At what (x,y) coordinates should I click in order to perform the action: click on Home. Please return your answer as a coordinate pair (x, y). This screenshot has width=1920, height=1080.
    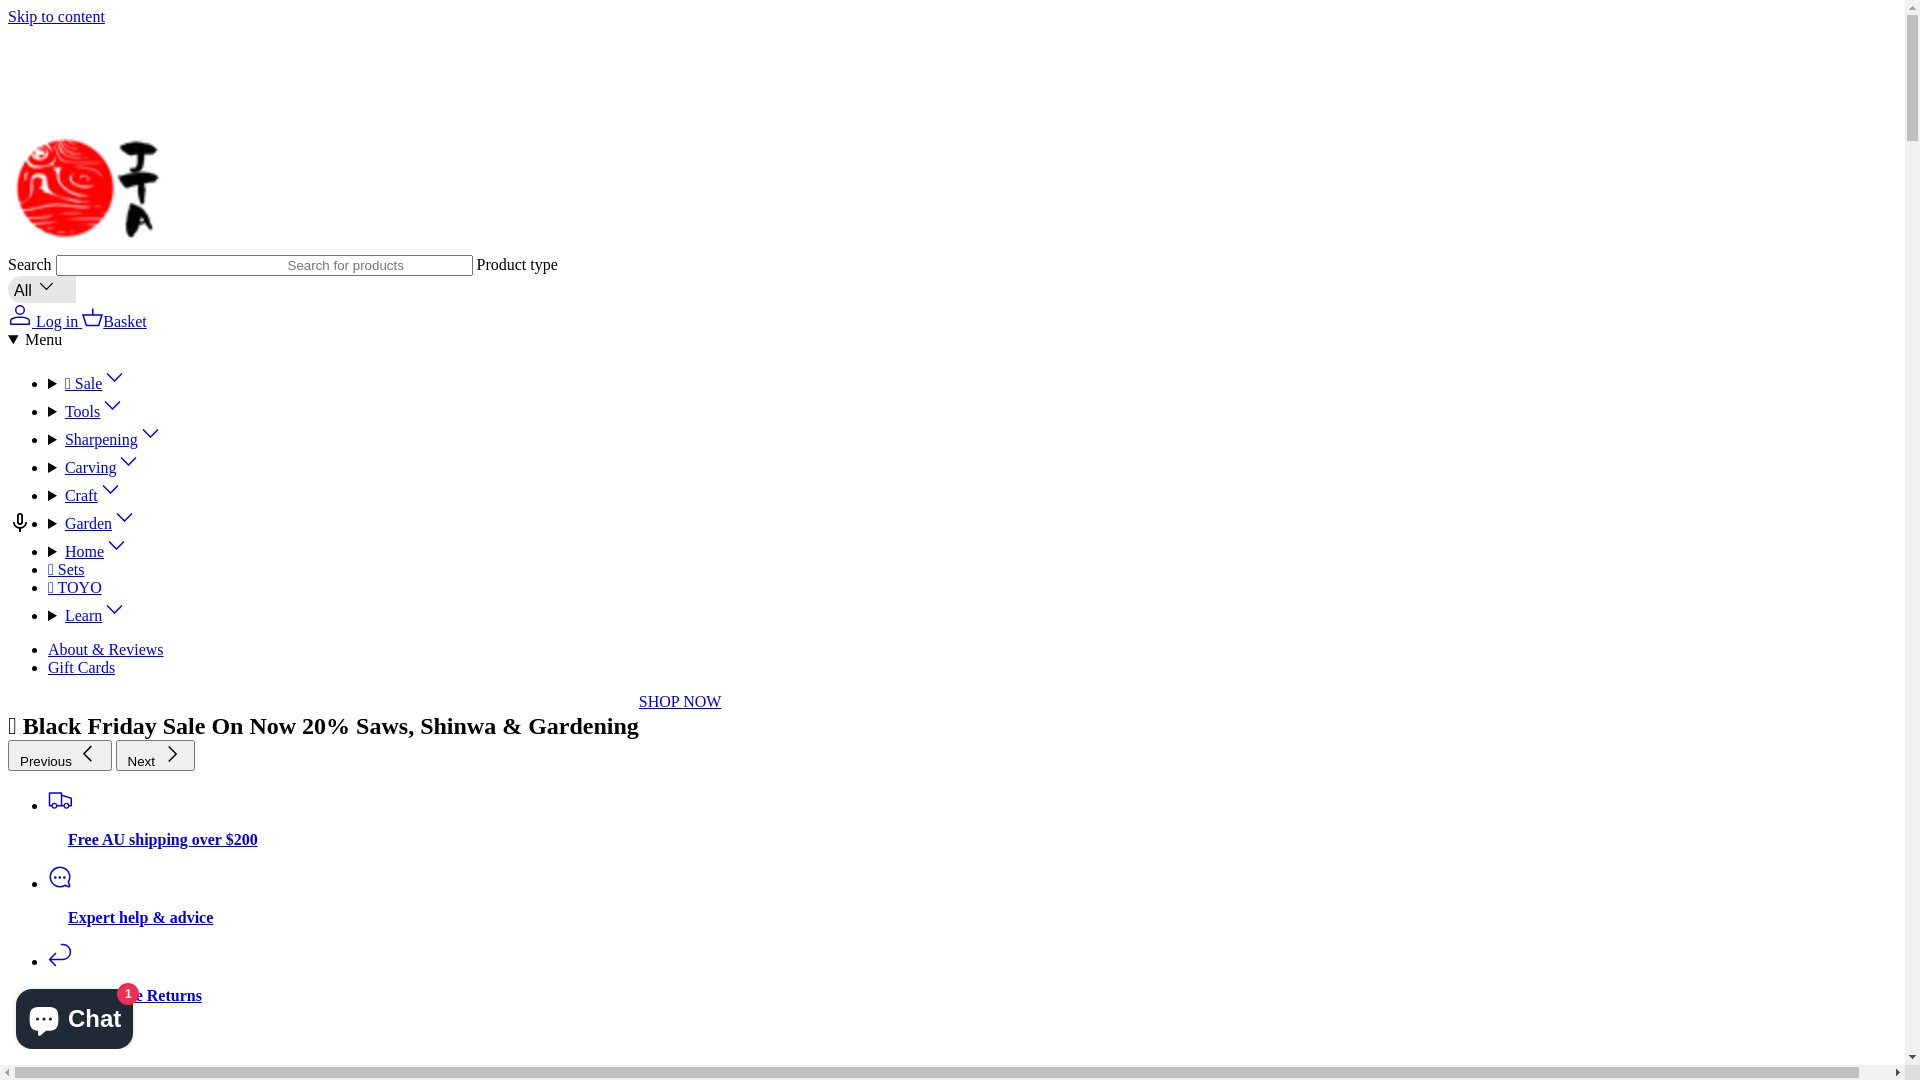
    Looking at the image, I should click on (96, 552).